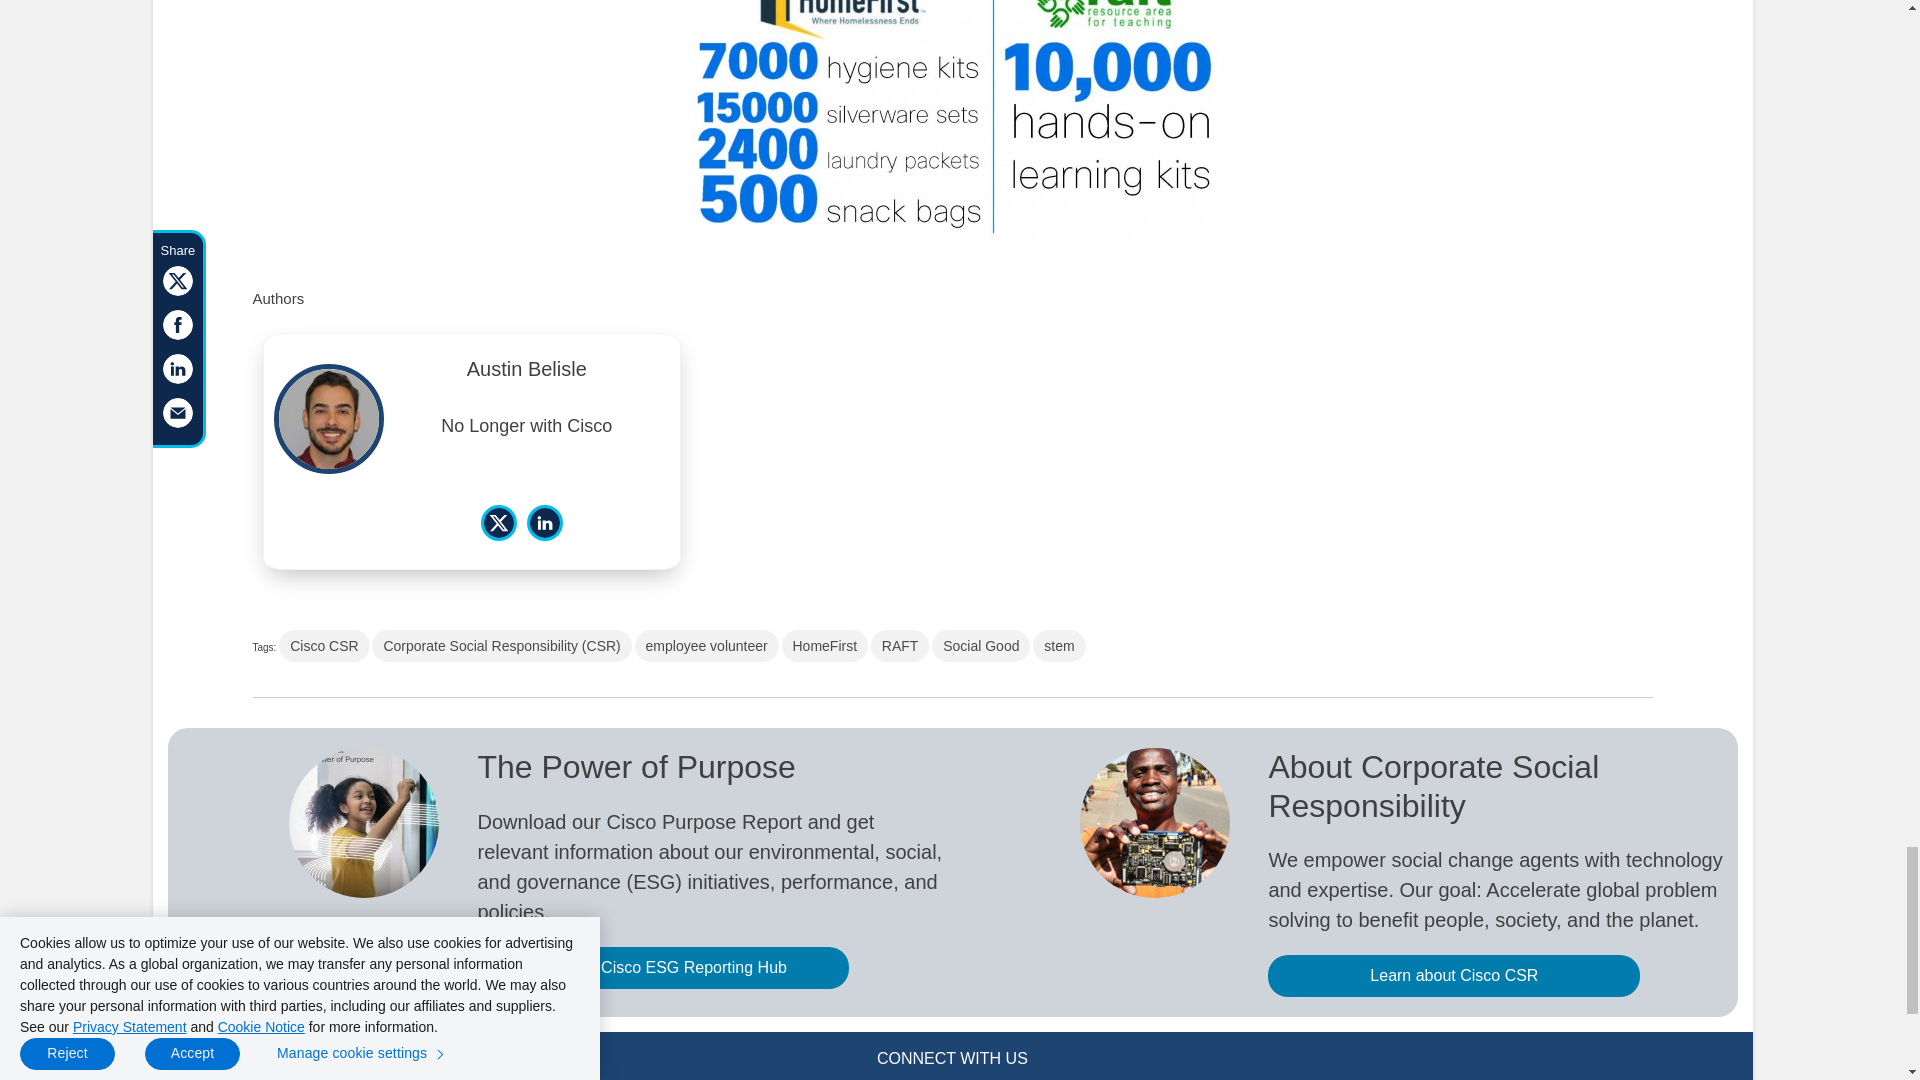 The width and height of the screenshot is (1920, 1080). I want to click on HomeFirst, so click(825, 646).